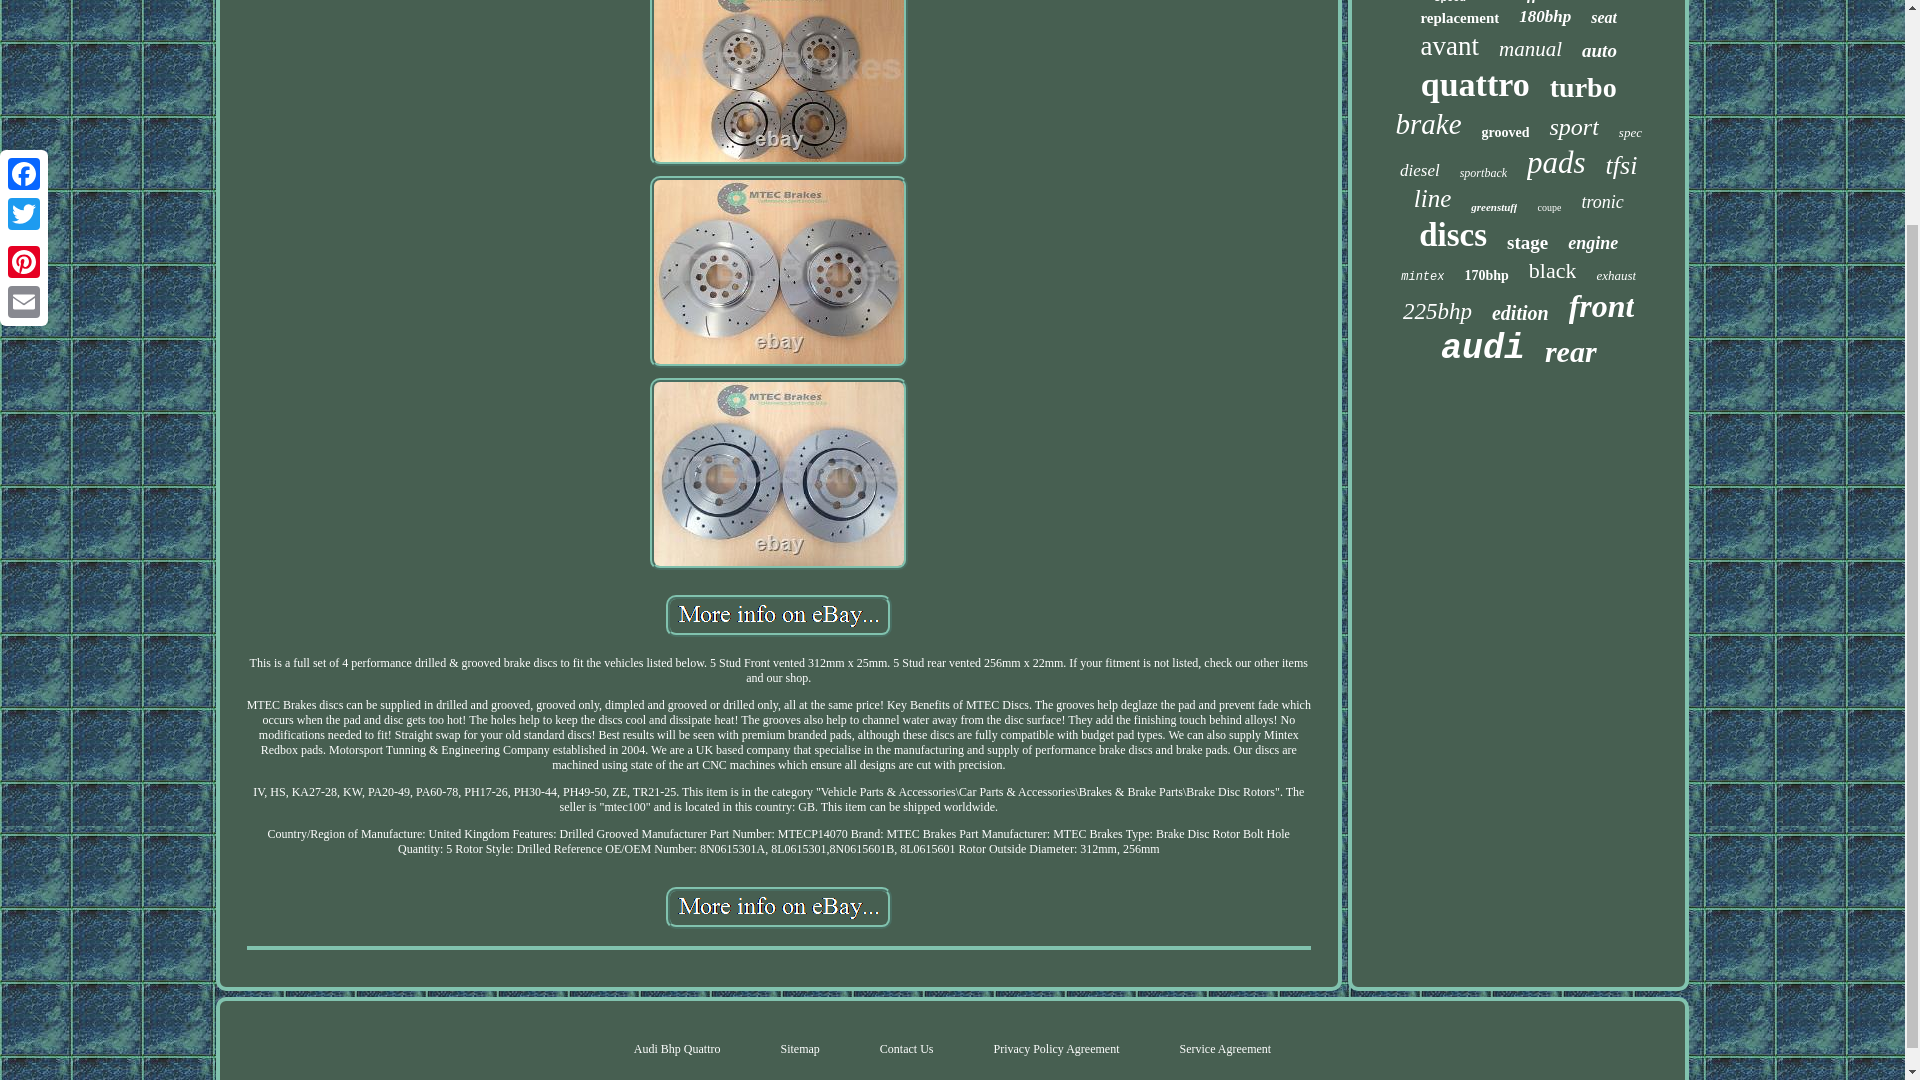 This screenshot has height=1080, width=1920. I want to click on line, so click(1432, 198).